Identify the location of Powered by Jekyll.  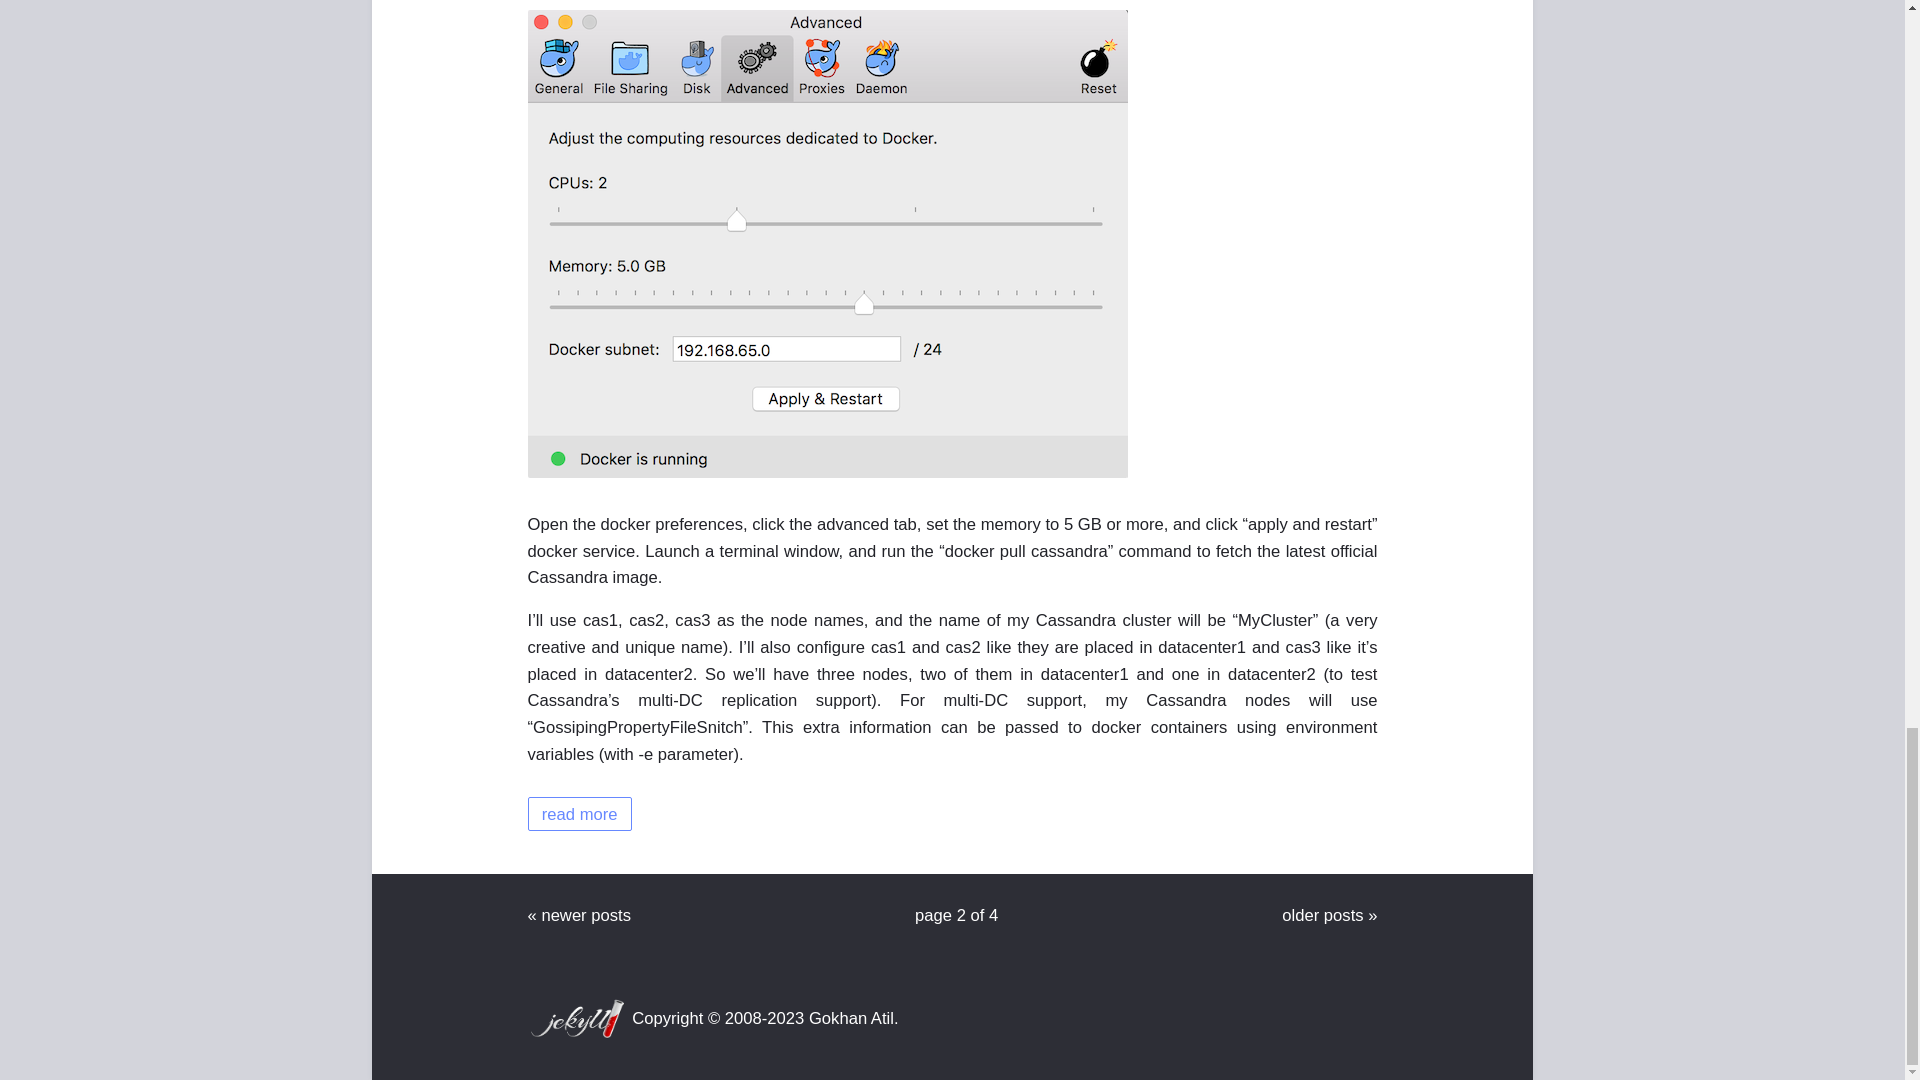
(578, 1018).